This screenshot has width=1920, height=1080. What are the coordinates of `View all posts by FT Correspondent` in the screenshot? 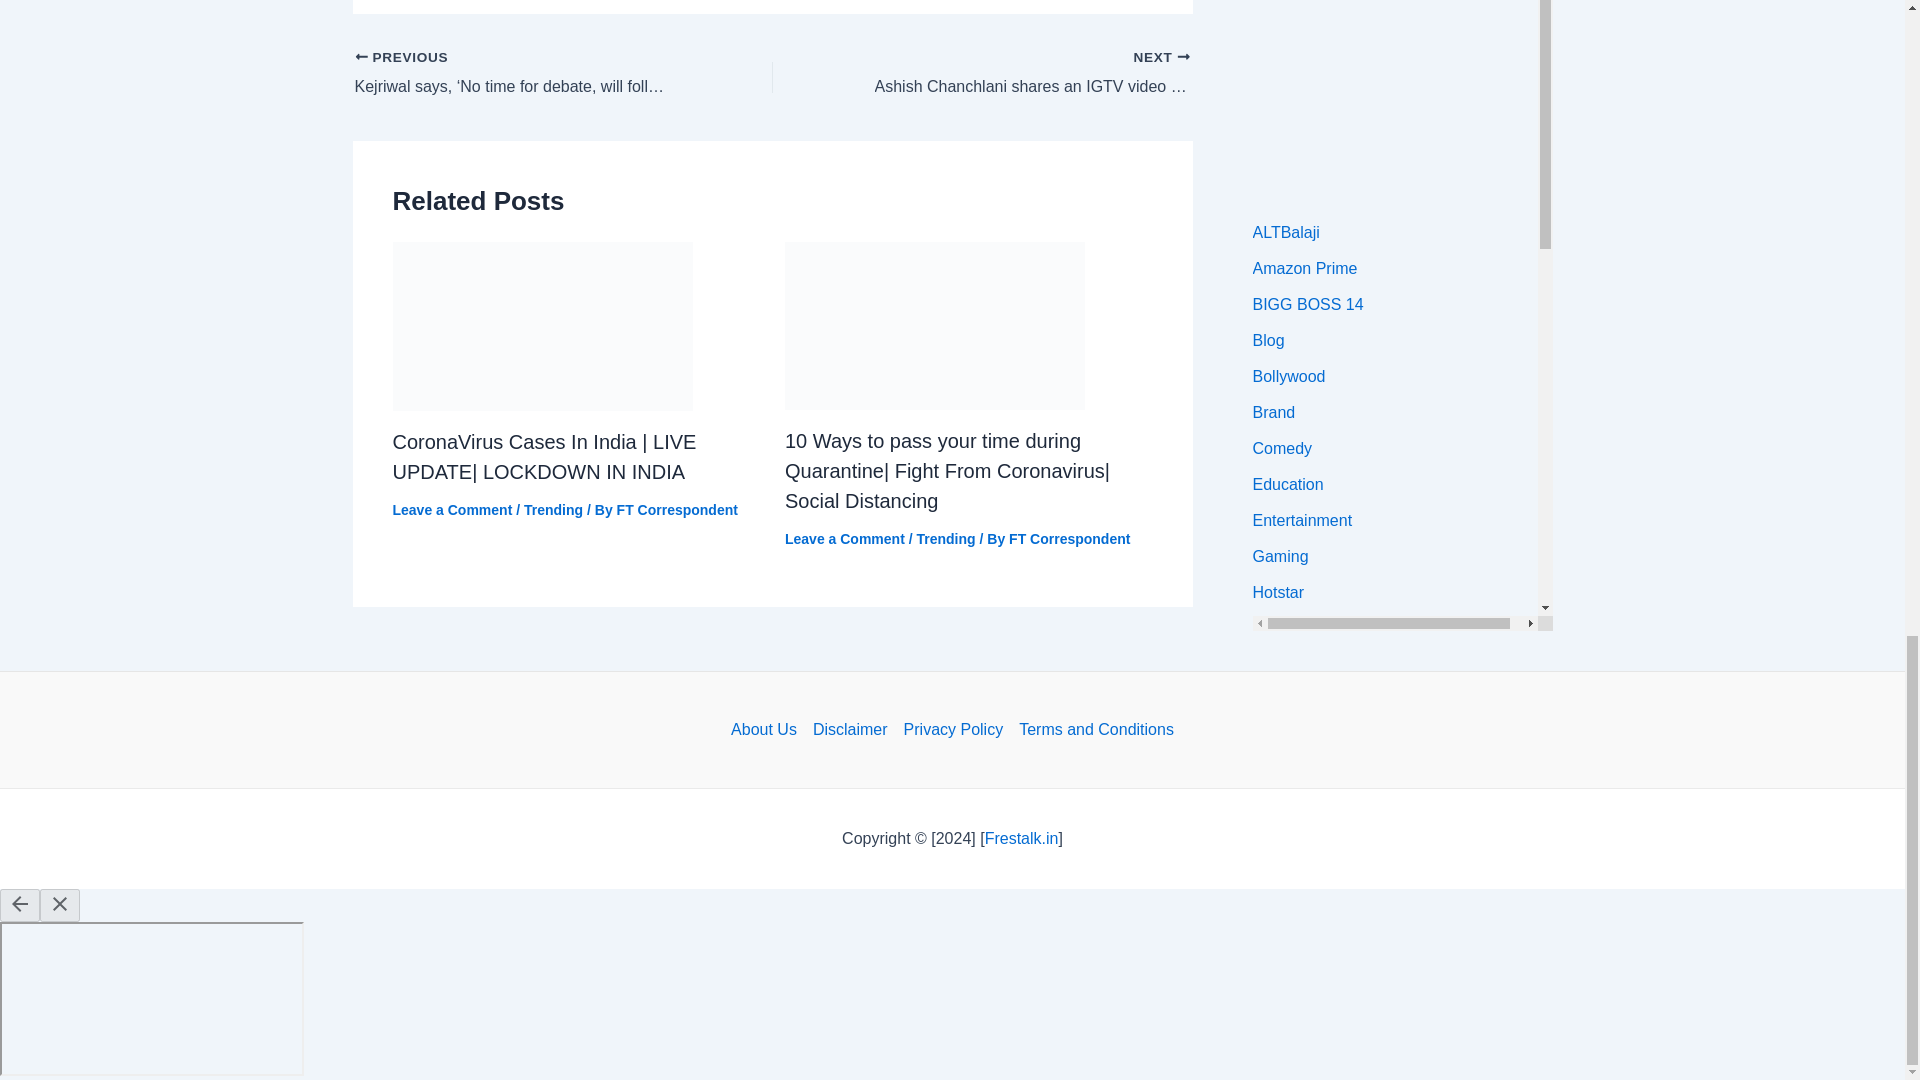 It's located at (676, 510).